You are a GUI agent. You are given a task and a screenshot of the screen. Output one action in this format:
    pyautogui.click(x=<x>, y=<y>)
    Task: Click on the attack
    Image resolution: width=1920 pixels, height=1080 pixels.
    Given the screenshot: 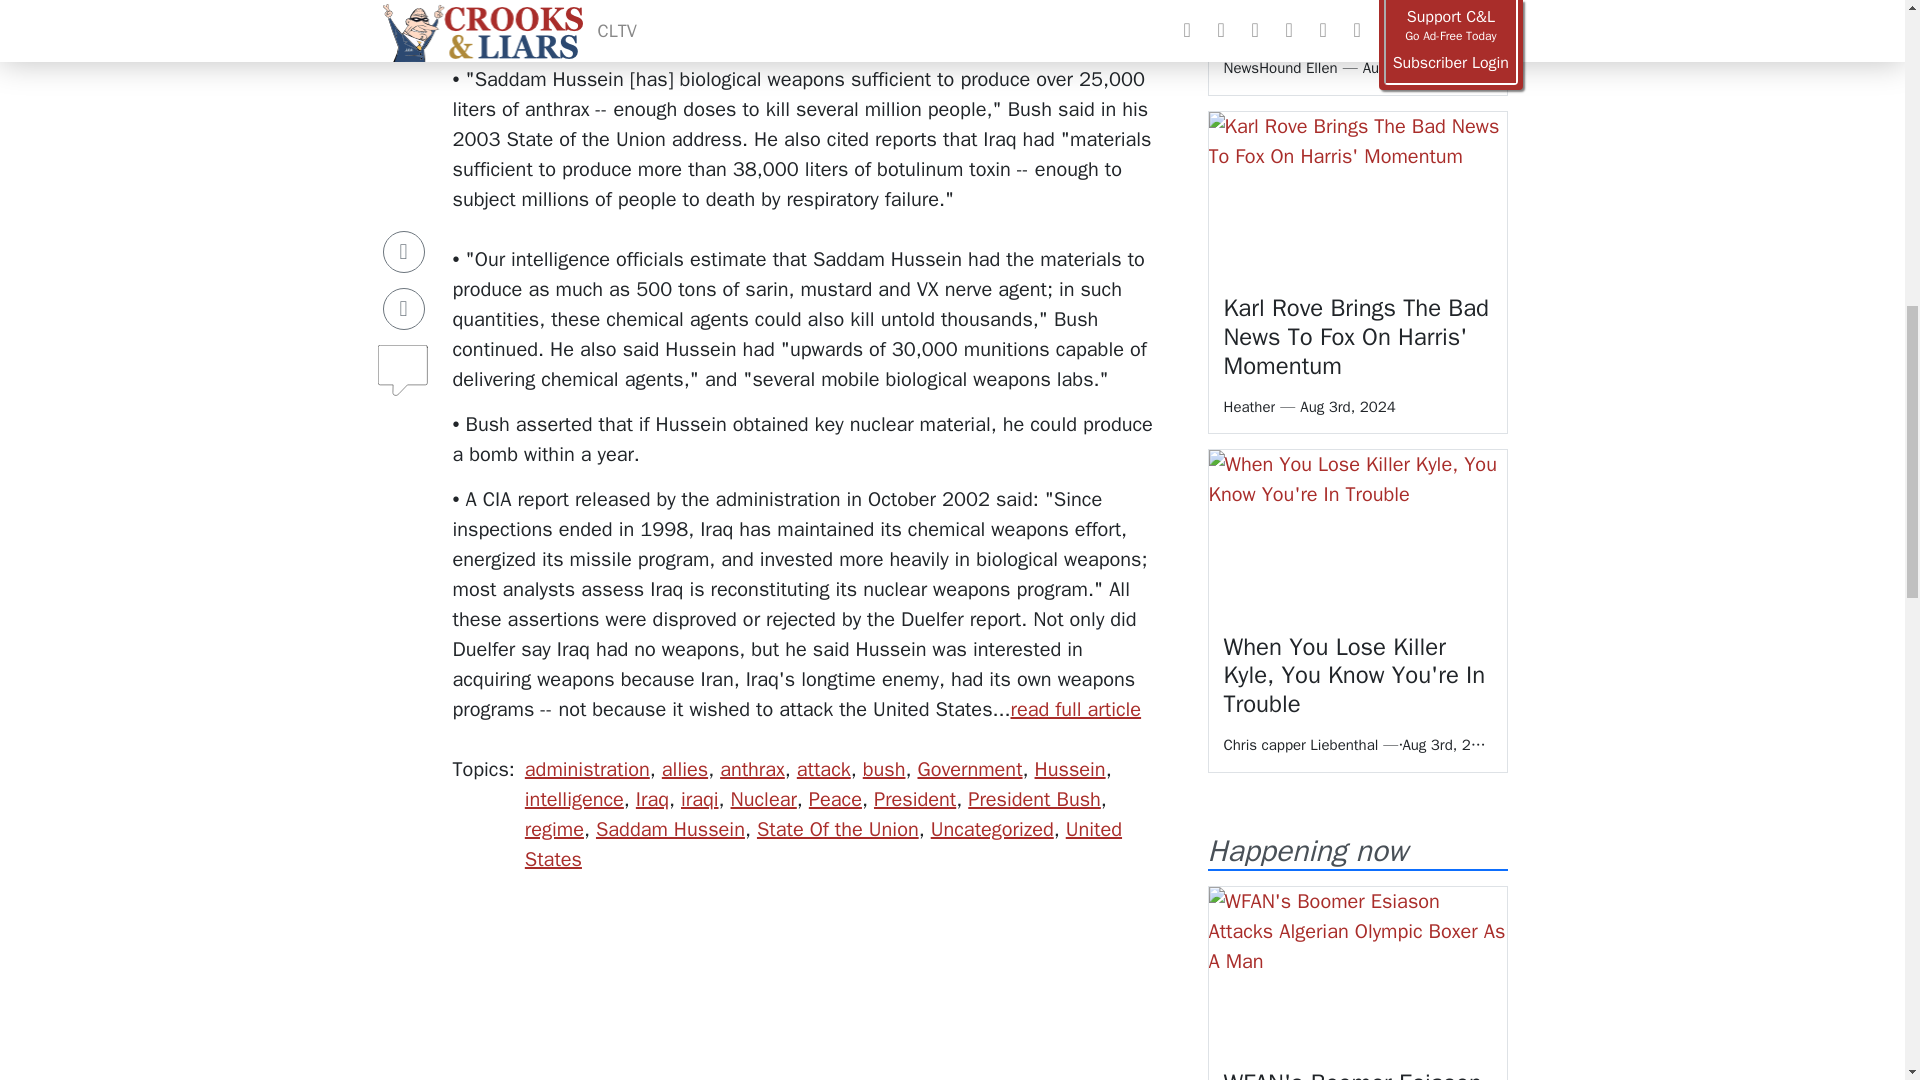 What is the action you would take?
    pyautogui.click(x=823, y=769)
    